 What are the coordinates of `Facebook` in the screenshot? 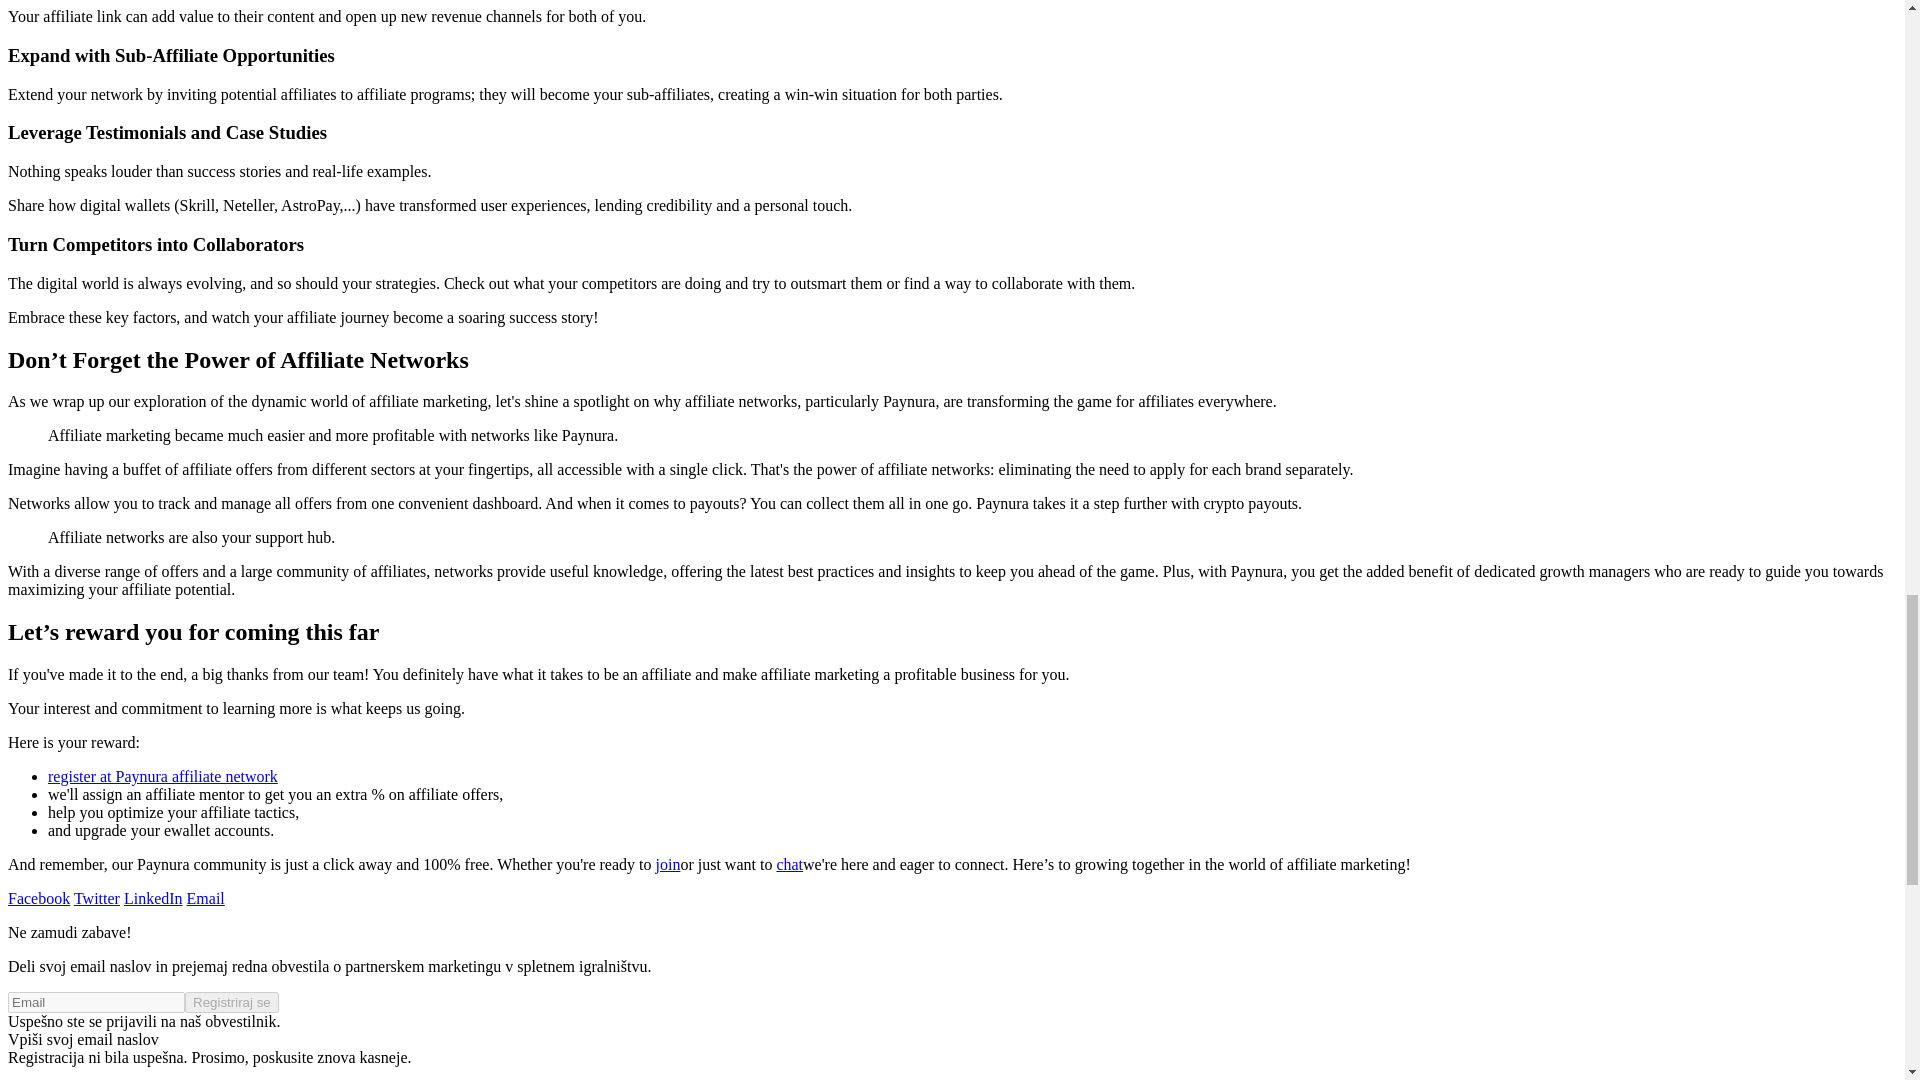 It's located at (38, 898).